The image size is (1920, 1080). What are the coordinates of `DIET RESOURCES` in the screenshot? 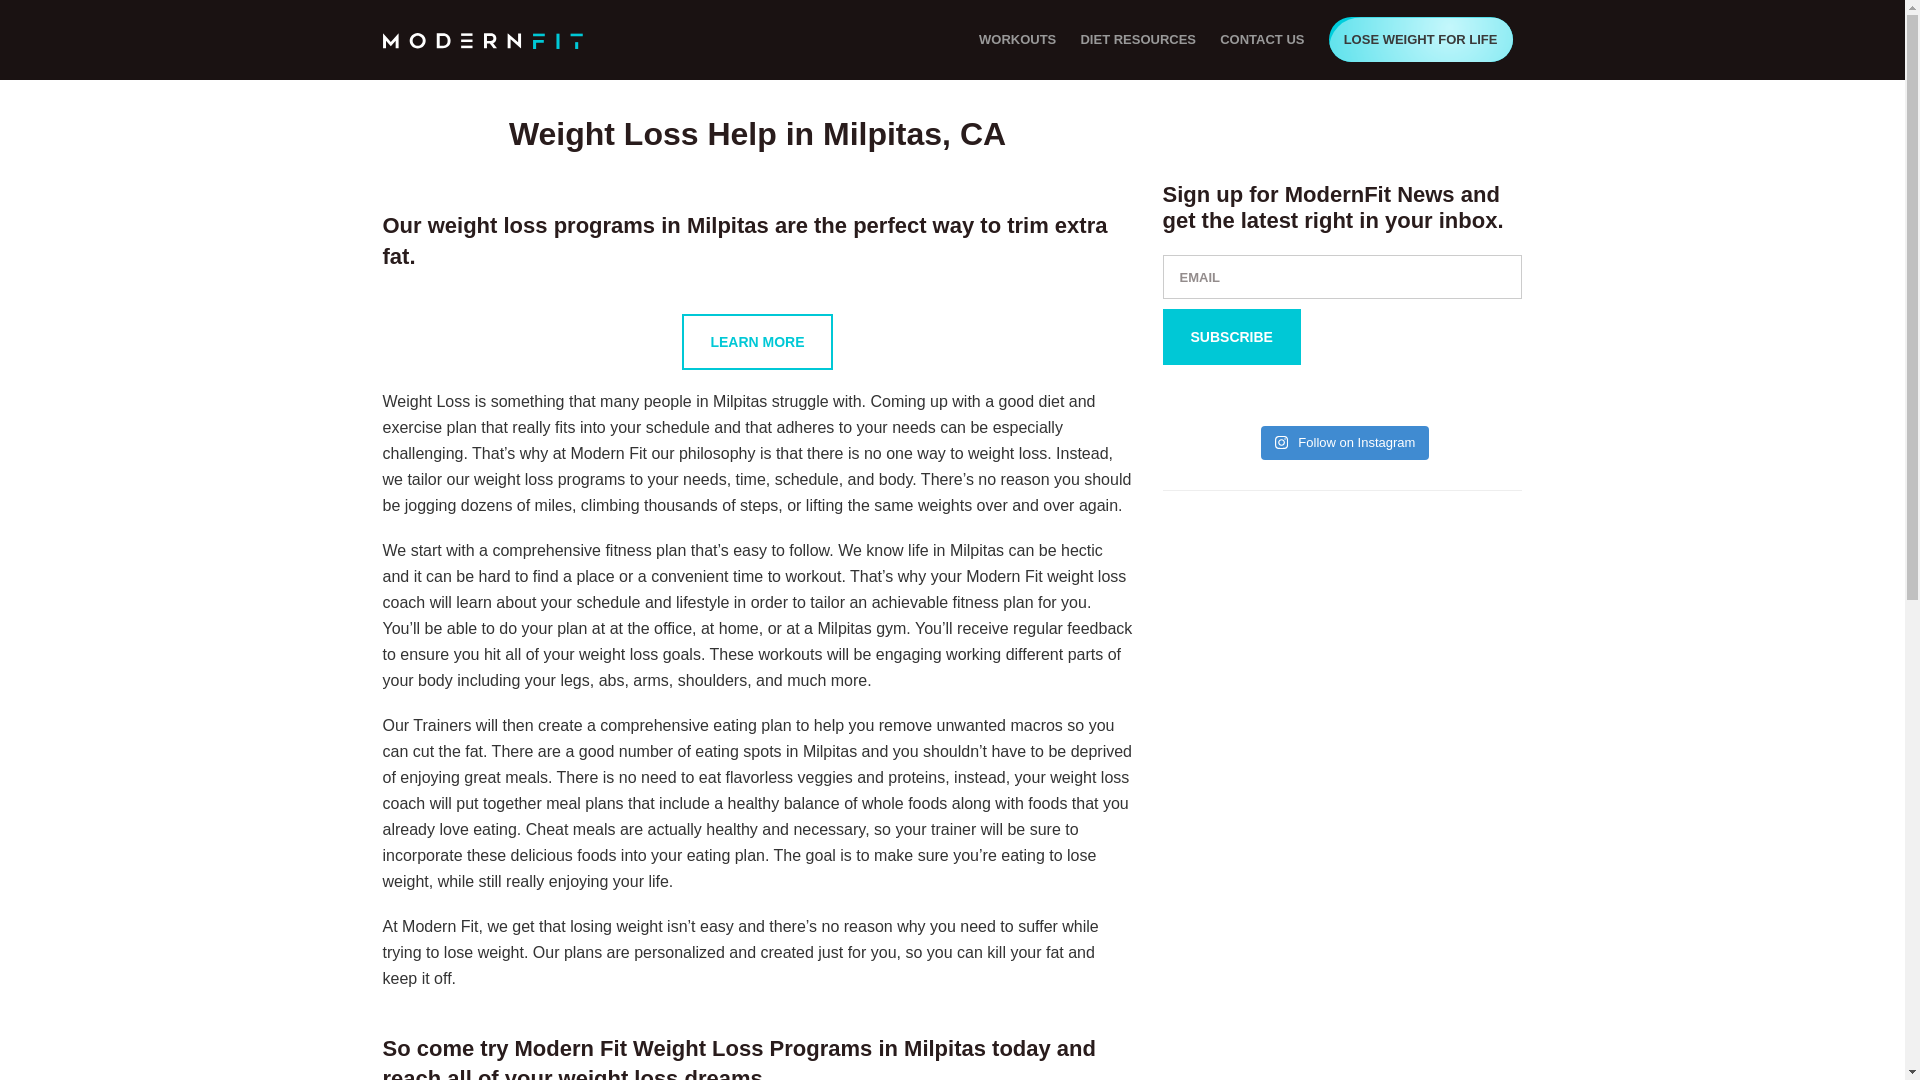 It's located at (1137, 40).